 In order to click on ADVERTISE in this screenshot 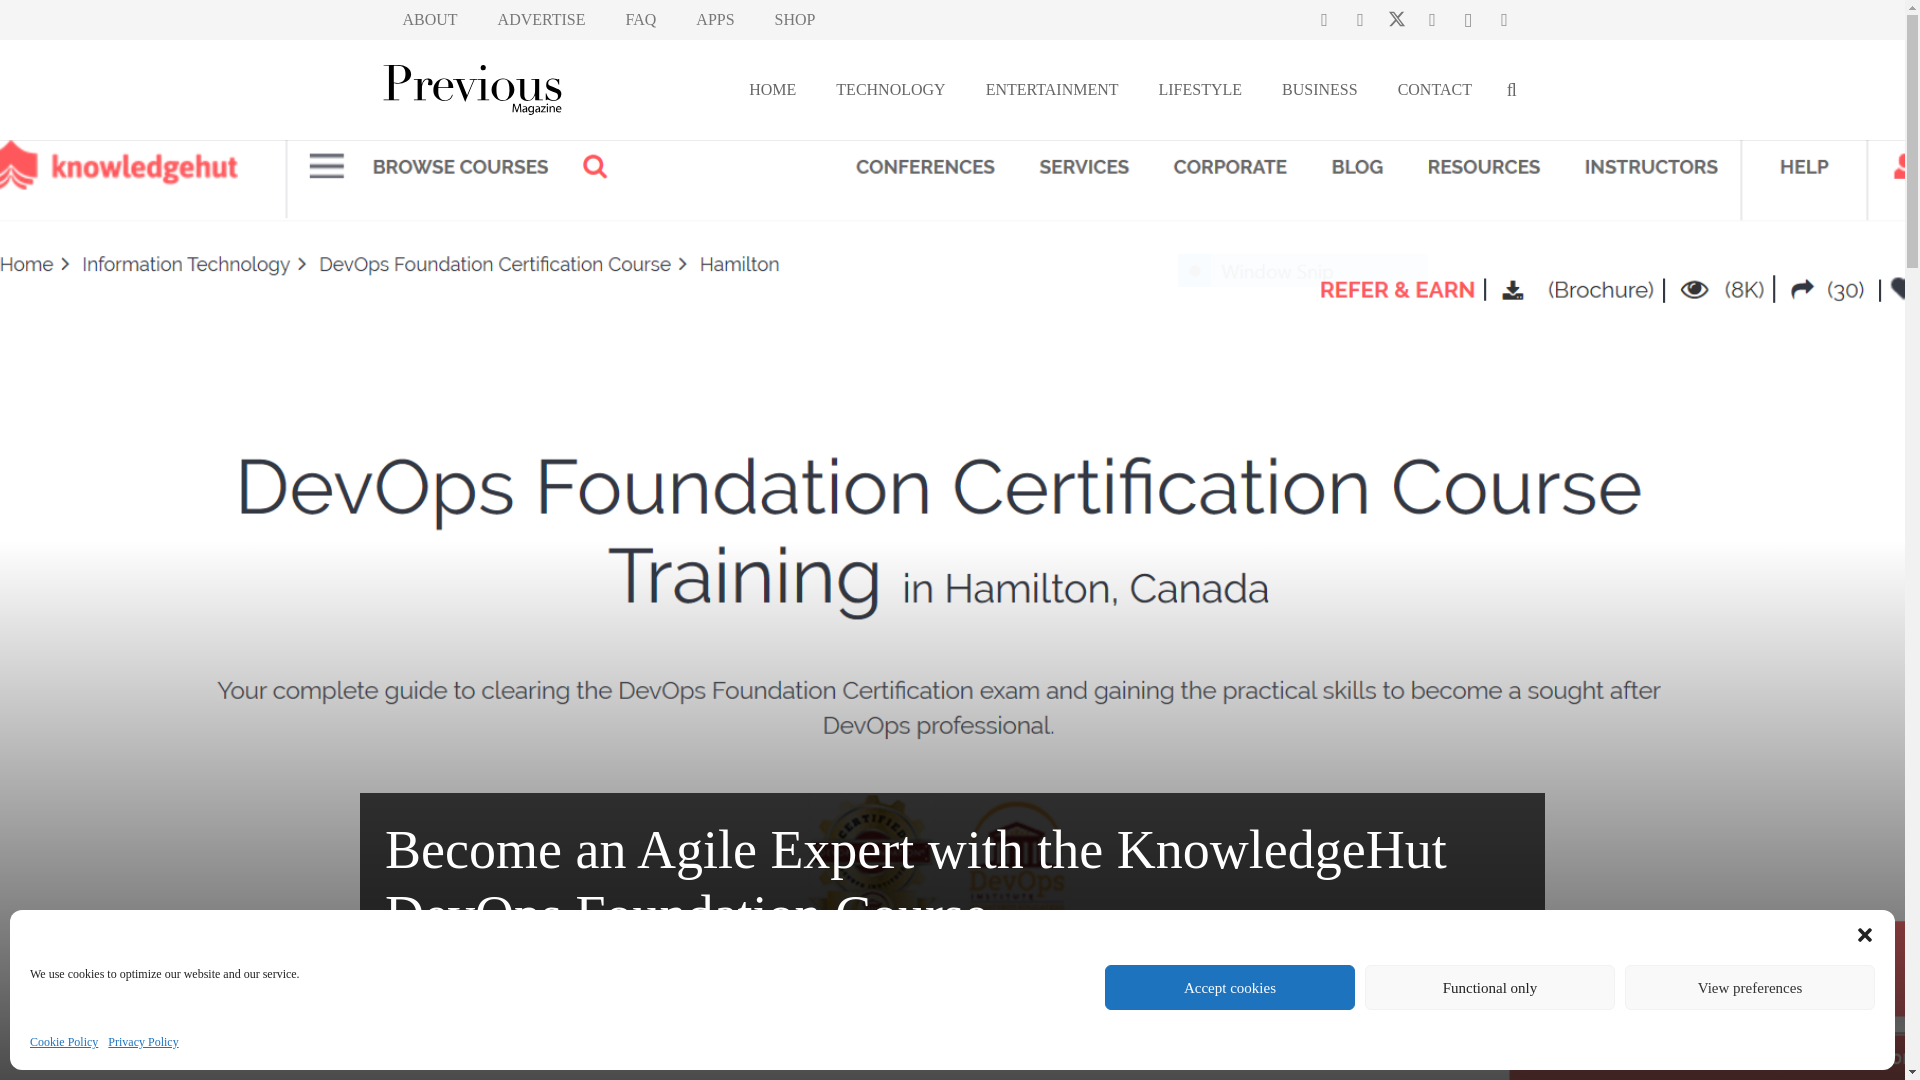, I will do `click(542, 20)`.